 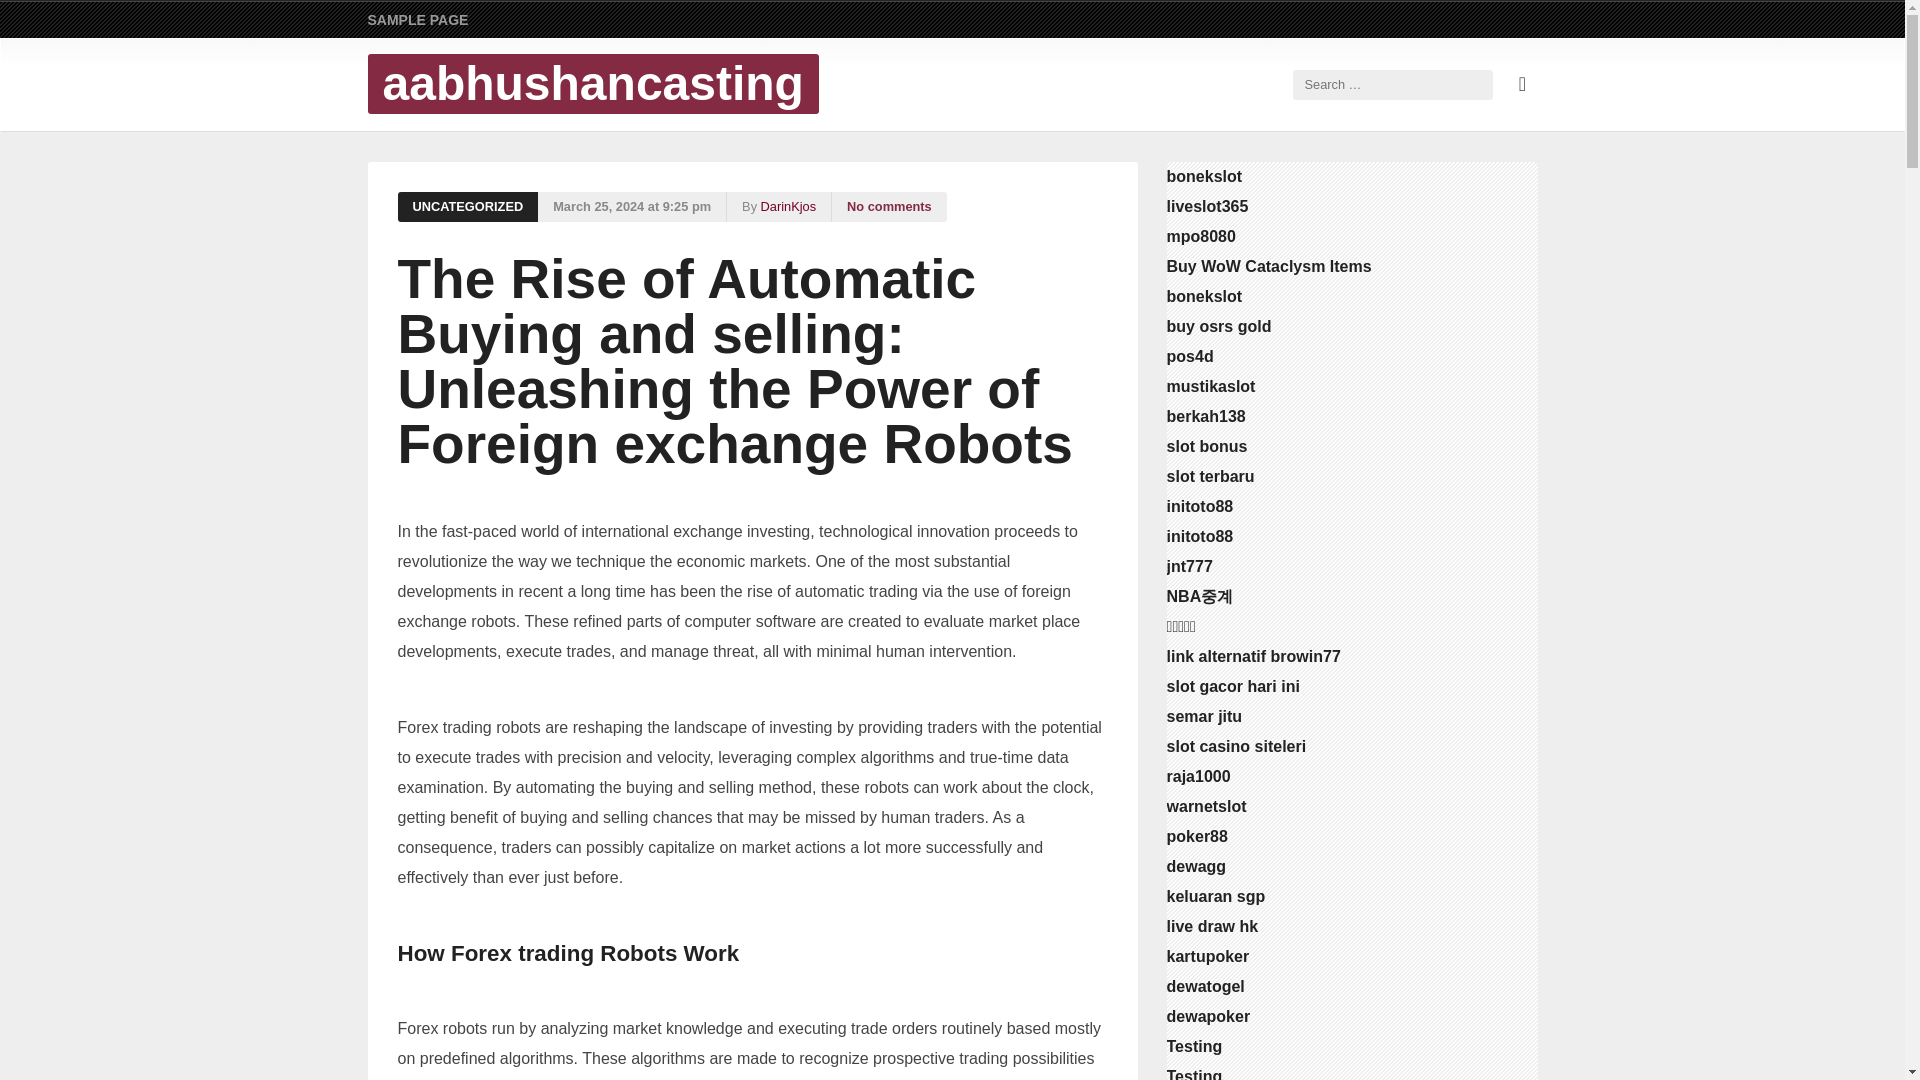 I want to click on initoto88, so click(x=1200, y=506).